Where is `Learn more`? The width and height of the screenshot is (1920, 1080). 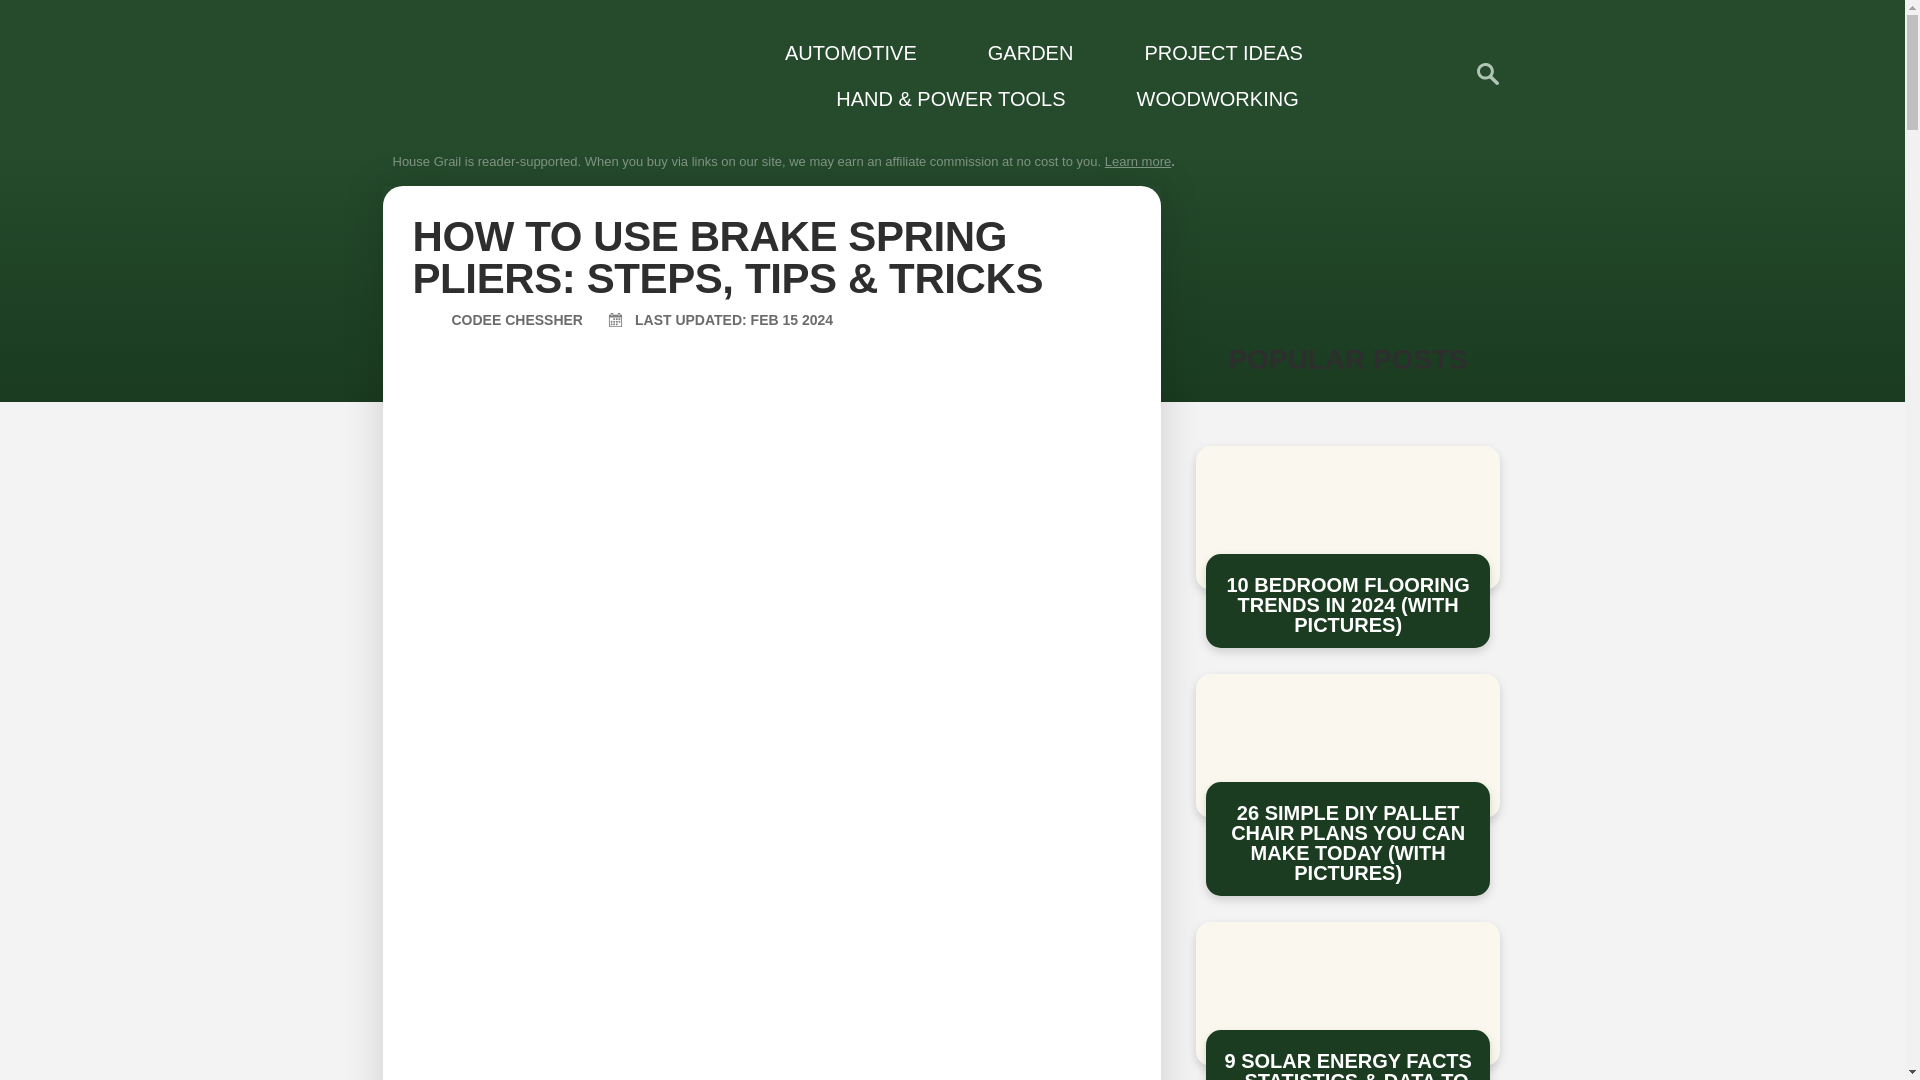 Learn more is located at coordinates (1138, 161).